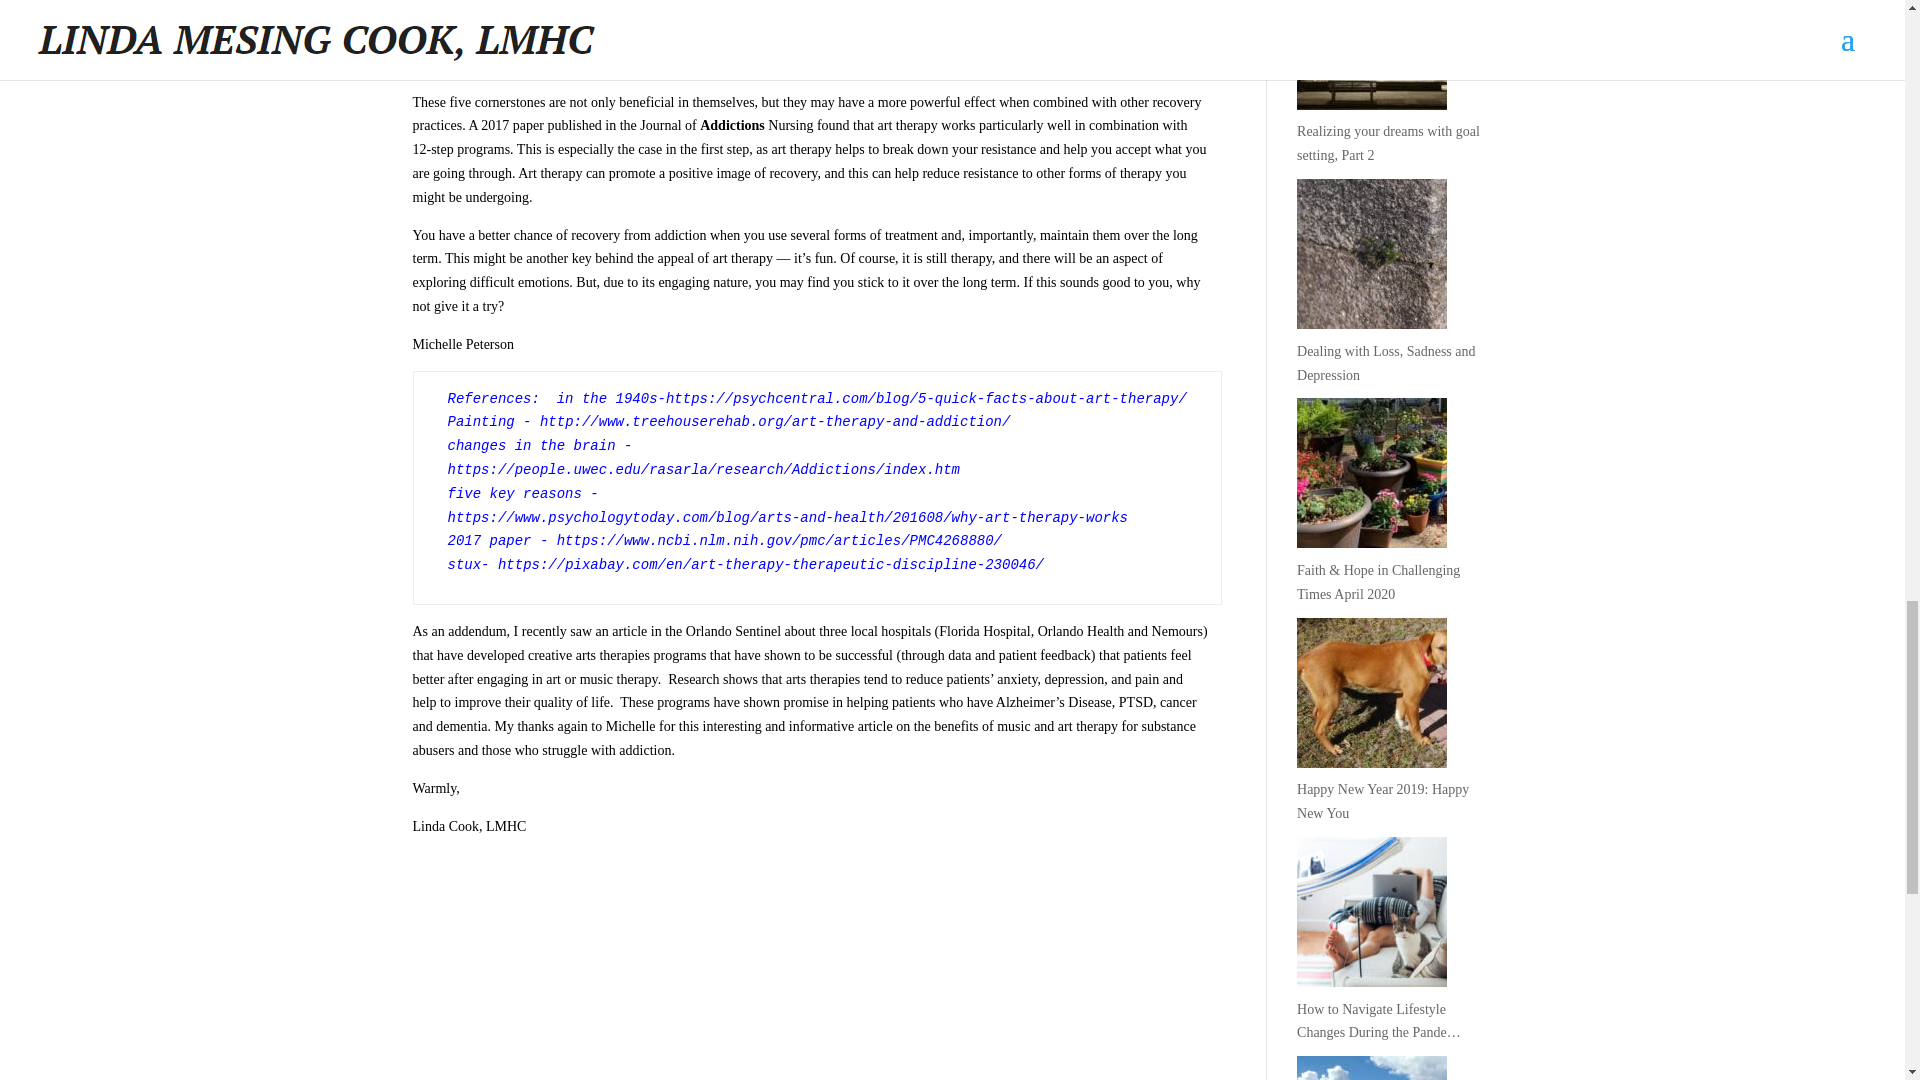 The height and width of the screenshot is (1080, 1920). I want to click on Realizing your dreams with goal setting, Part 2, so click(1394, 155).